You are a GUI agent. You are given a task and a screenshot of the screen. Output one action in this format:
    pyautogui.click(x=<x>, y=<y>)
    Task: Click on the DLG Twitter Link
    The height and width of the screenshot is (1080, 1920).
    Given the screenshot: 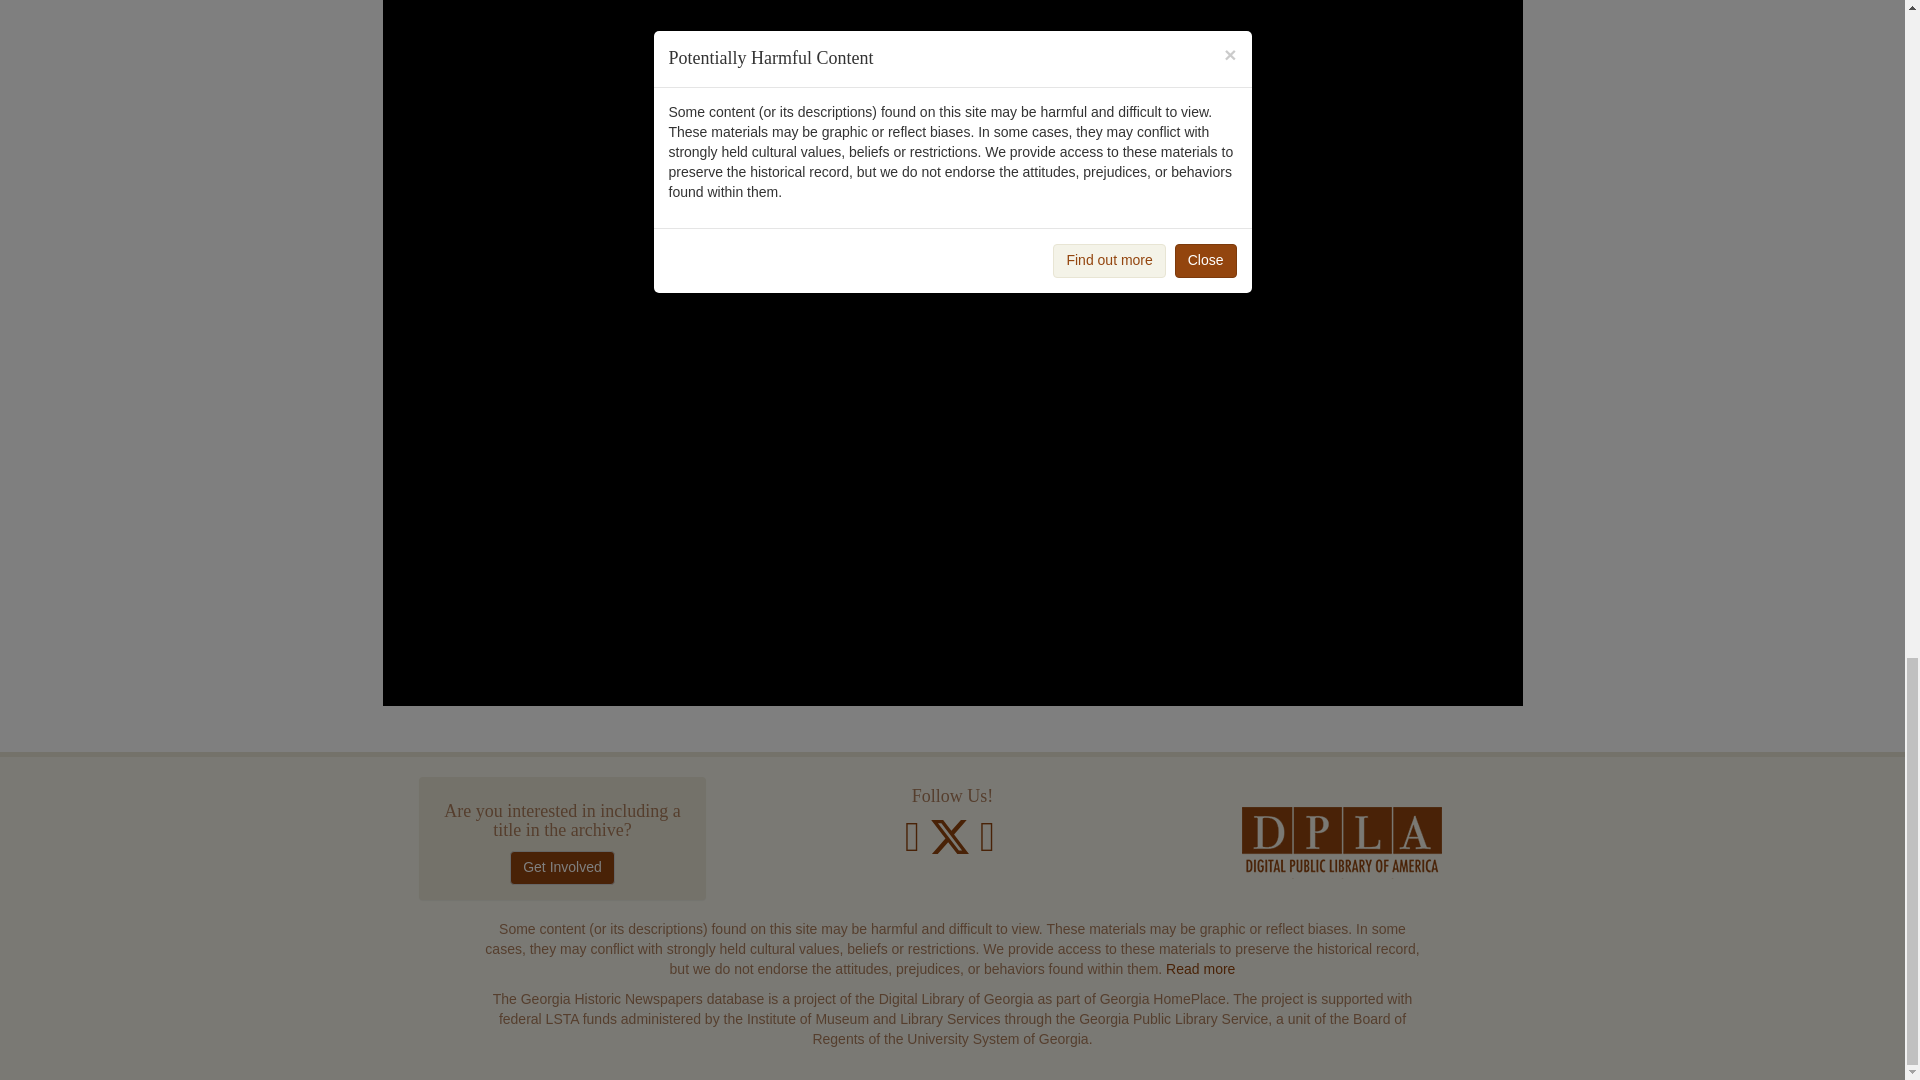 What is the action you would take?
    pyautogui.click(x=952, y=846)
    